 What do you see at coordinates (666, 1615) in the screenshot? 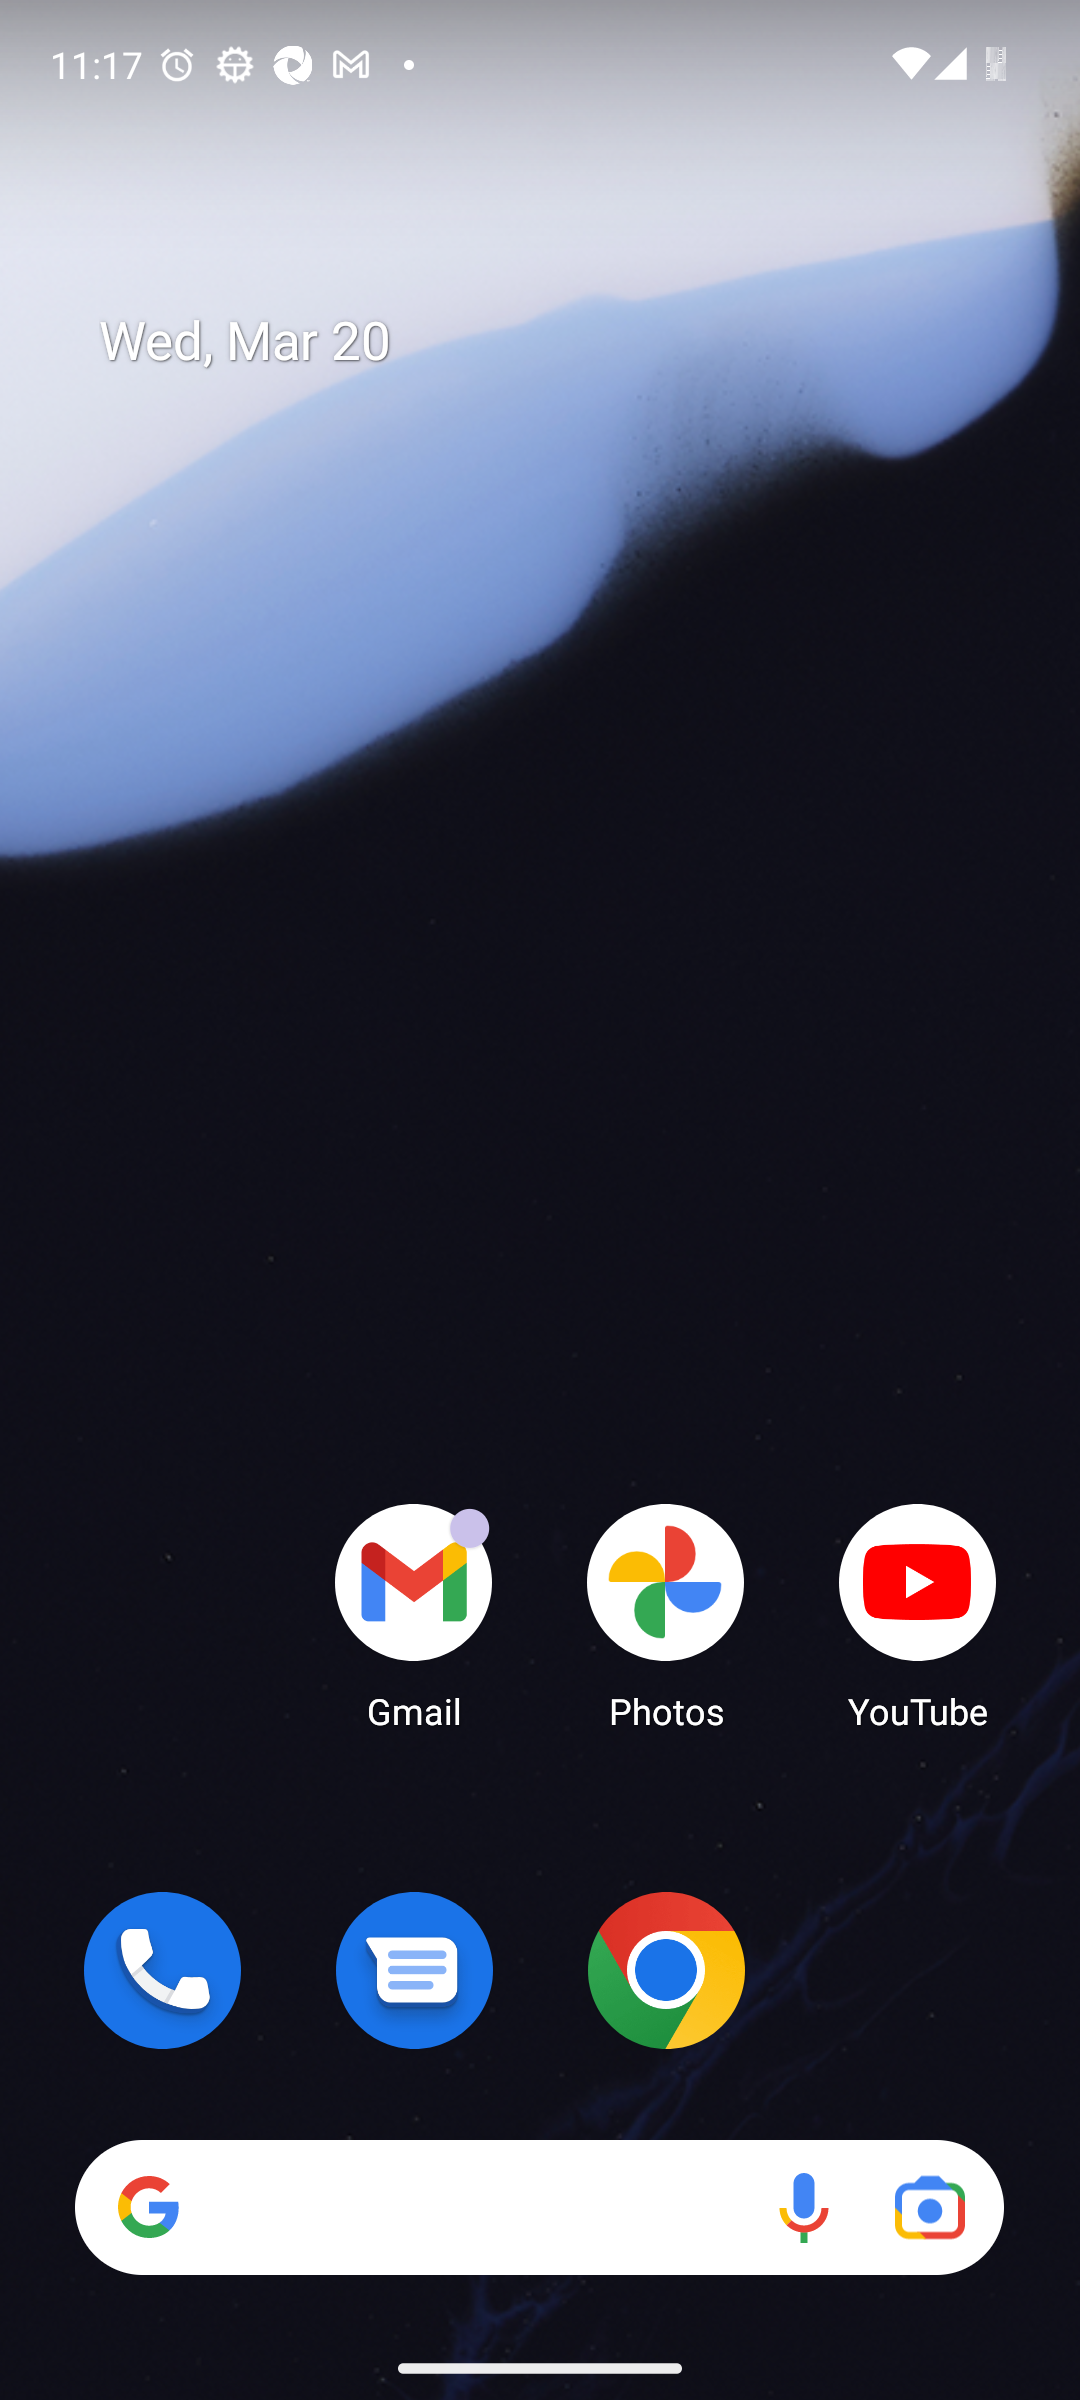
I see `Photos` at bounding box center [666, 1615].